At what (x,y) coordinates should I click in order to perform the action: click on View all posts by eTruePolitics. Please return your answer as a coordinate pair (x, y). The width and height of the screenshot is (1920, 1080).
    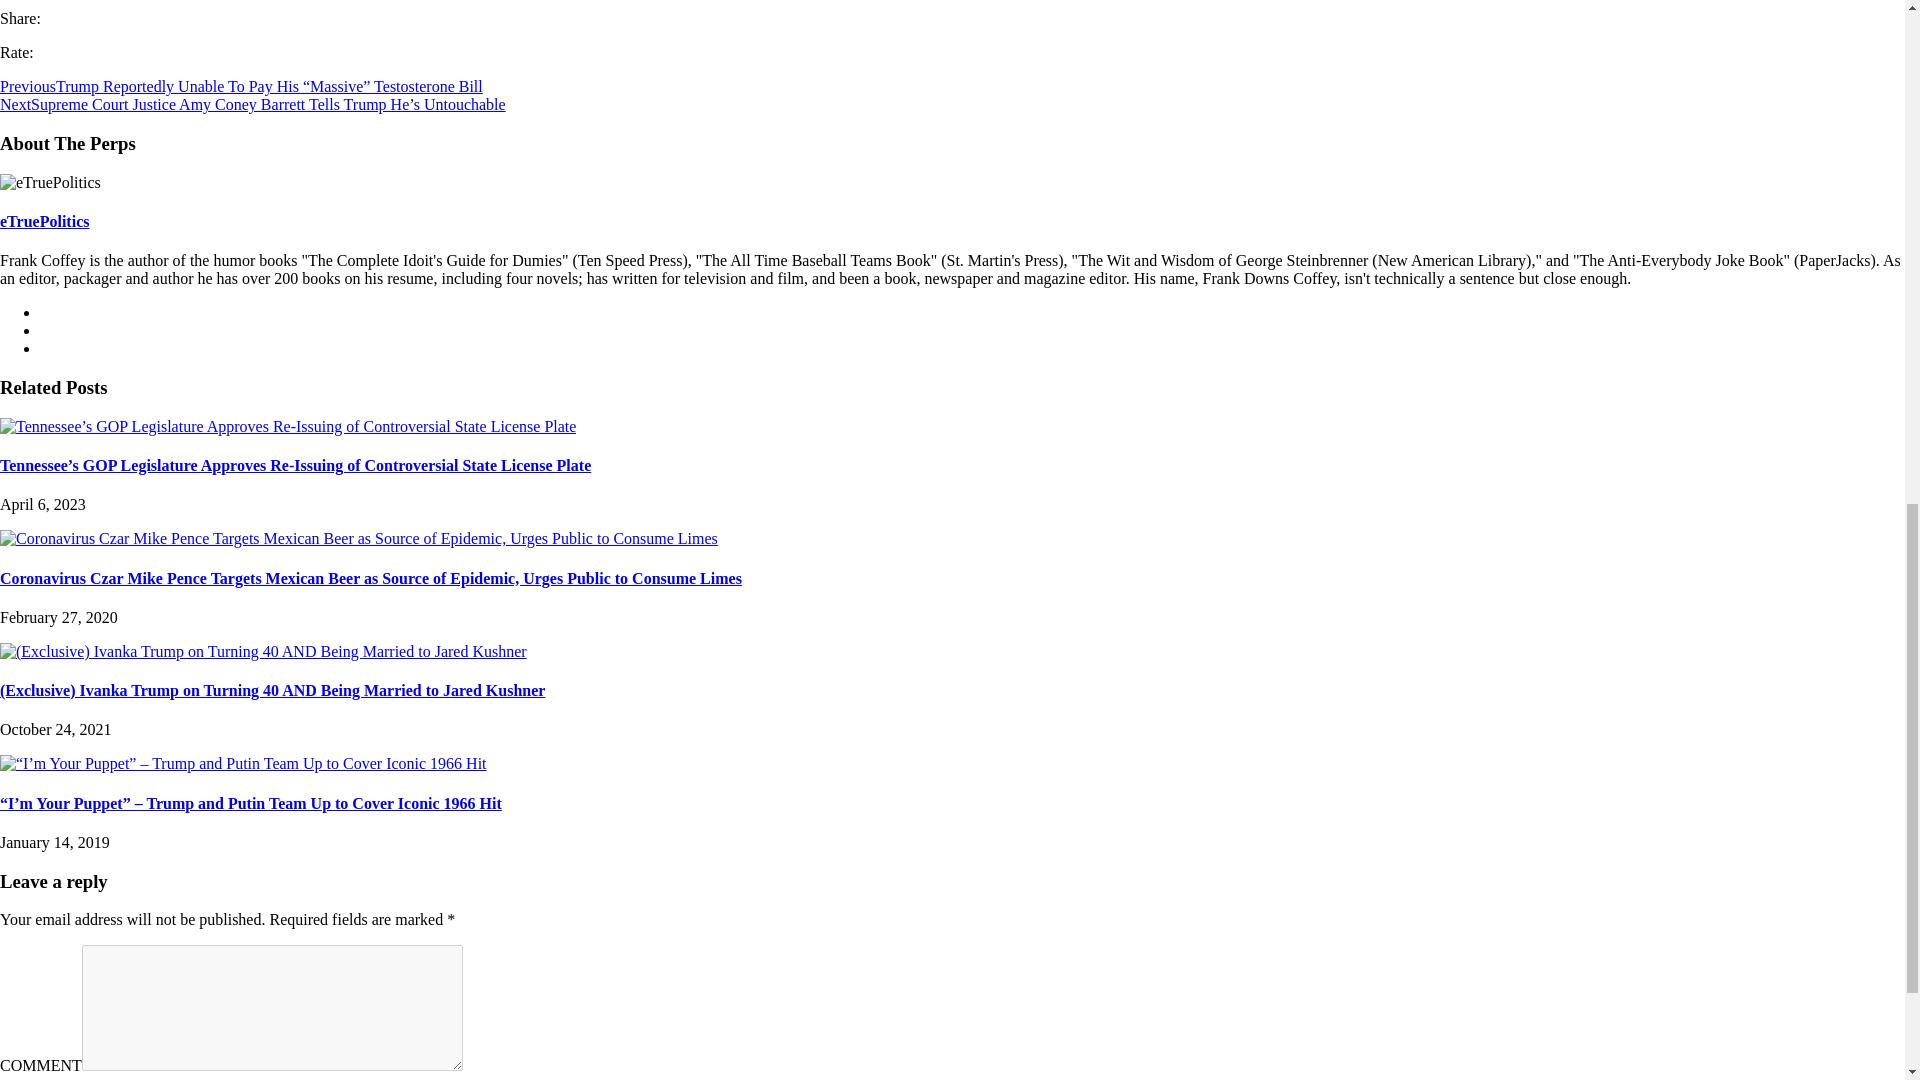
    Looking at the image, I should click on (44, 221).